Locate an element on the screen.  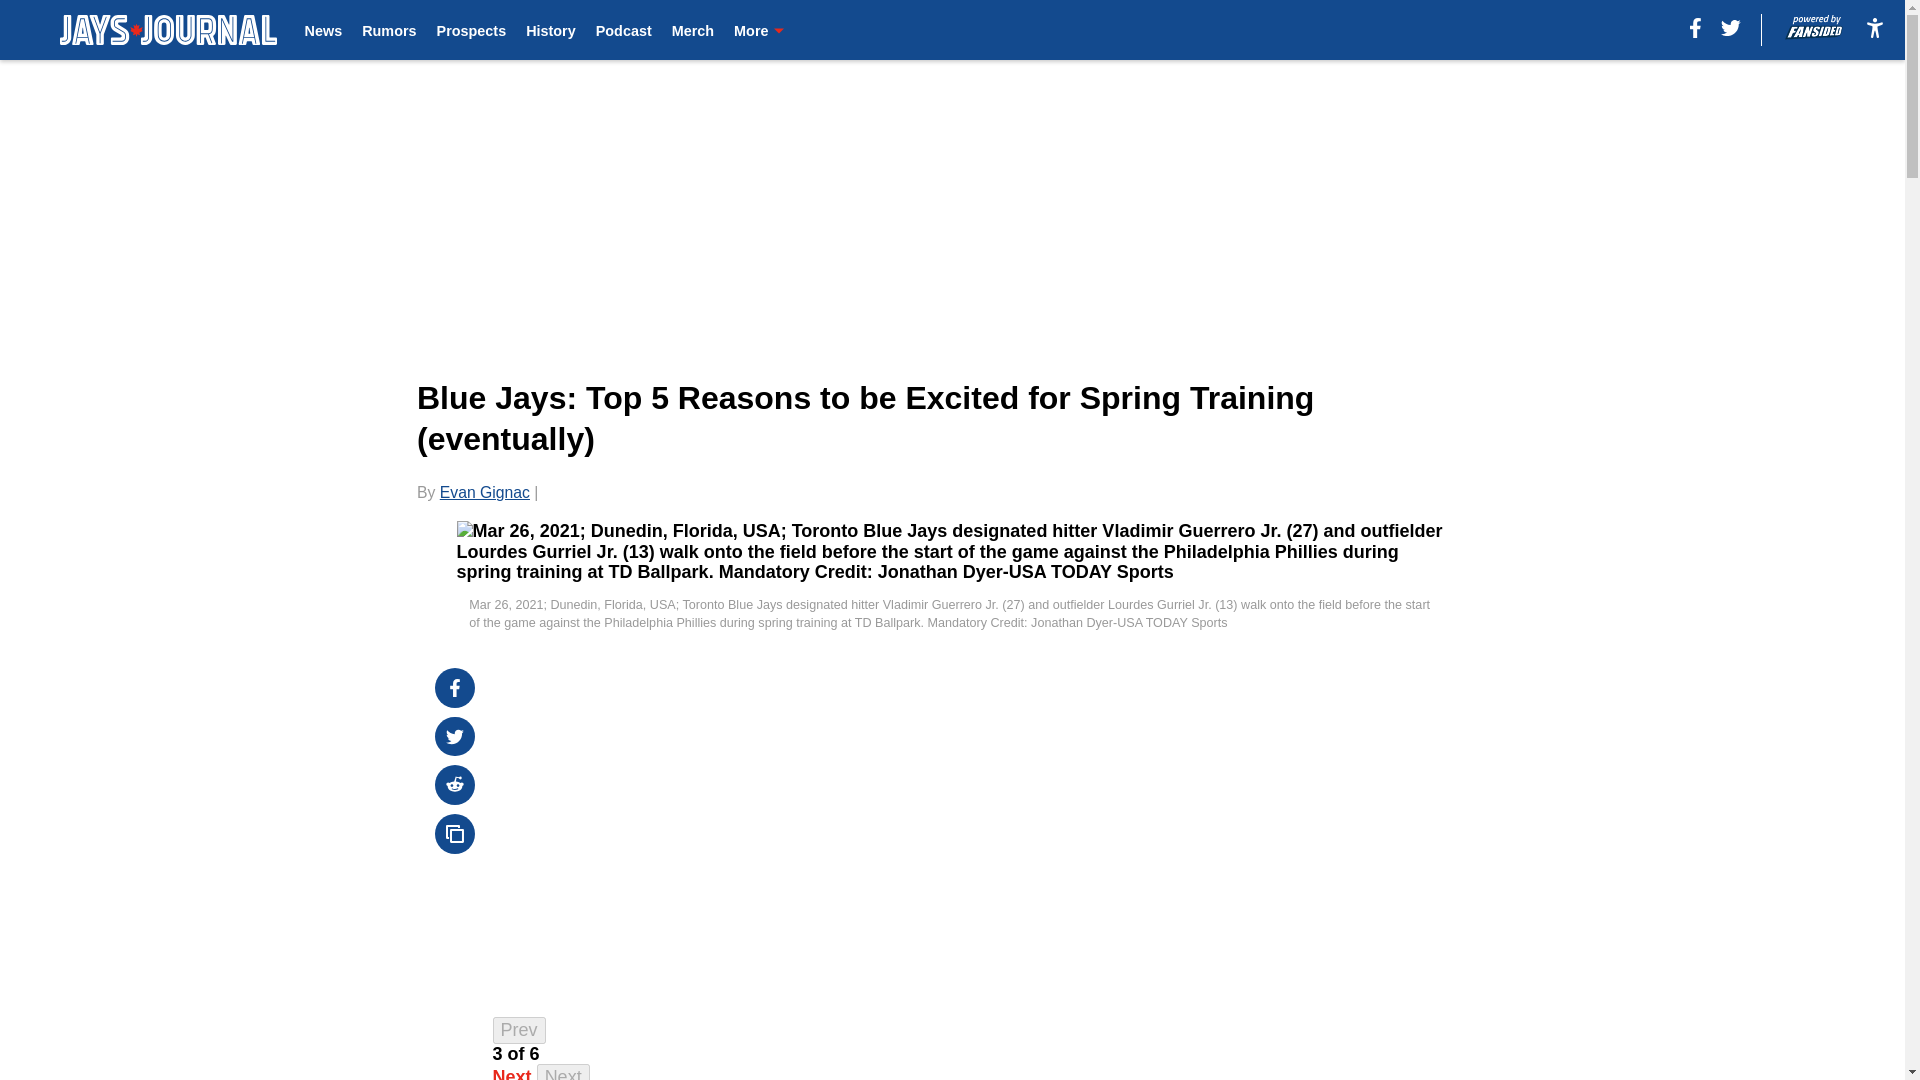
Prospects is located at coordinates (472, 30).